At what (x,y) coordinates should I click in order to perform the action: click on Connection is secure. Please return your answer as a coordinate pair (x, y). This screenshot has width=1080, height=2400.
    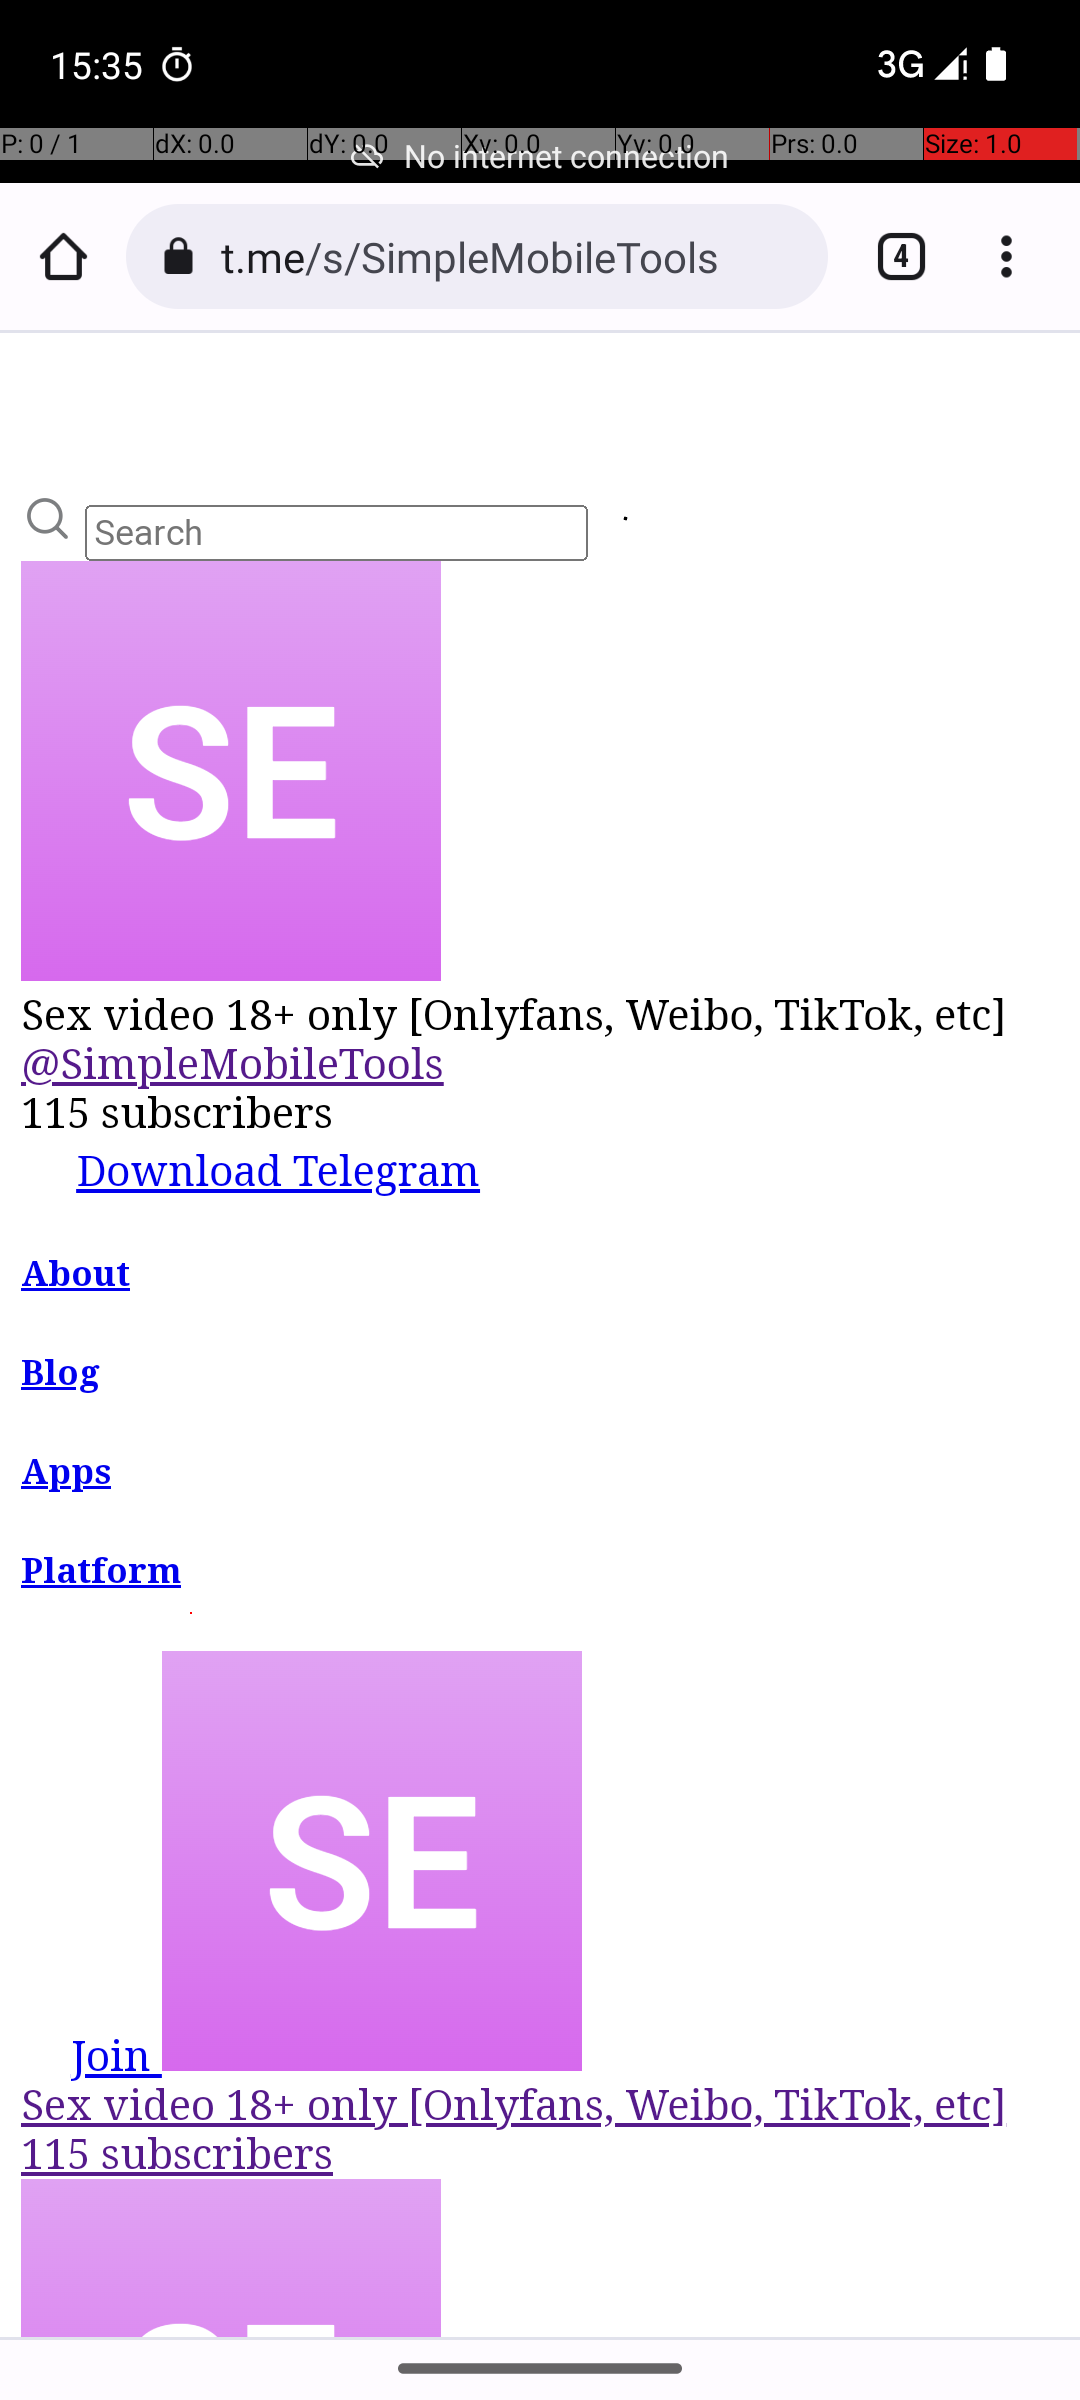
    Looking at the image, I should click on (178, 256).